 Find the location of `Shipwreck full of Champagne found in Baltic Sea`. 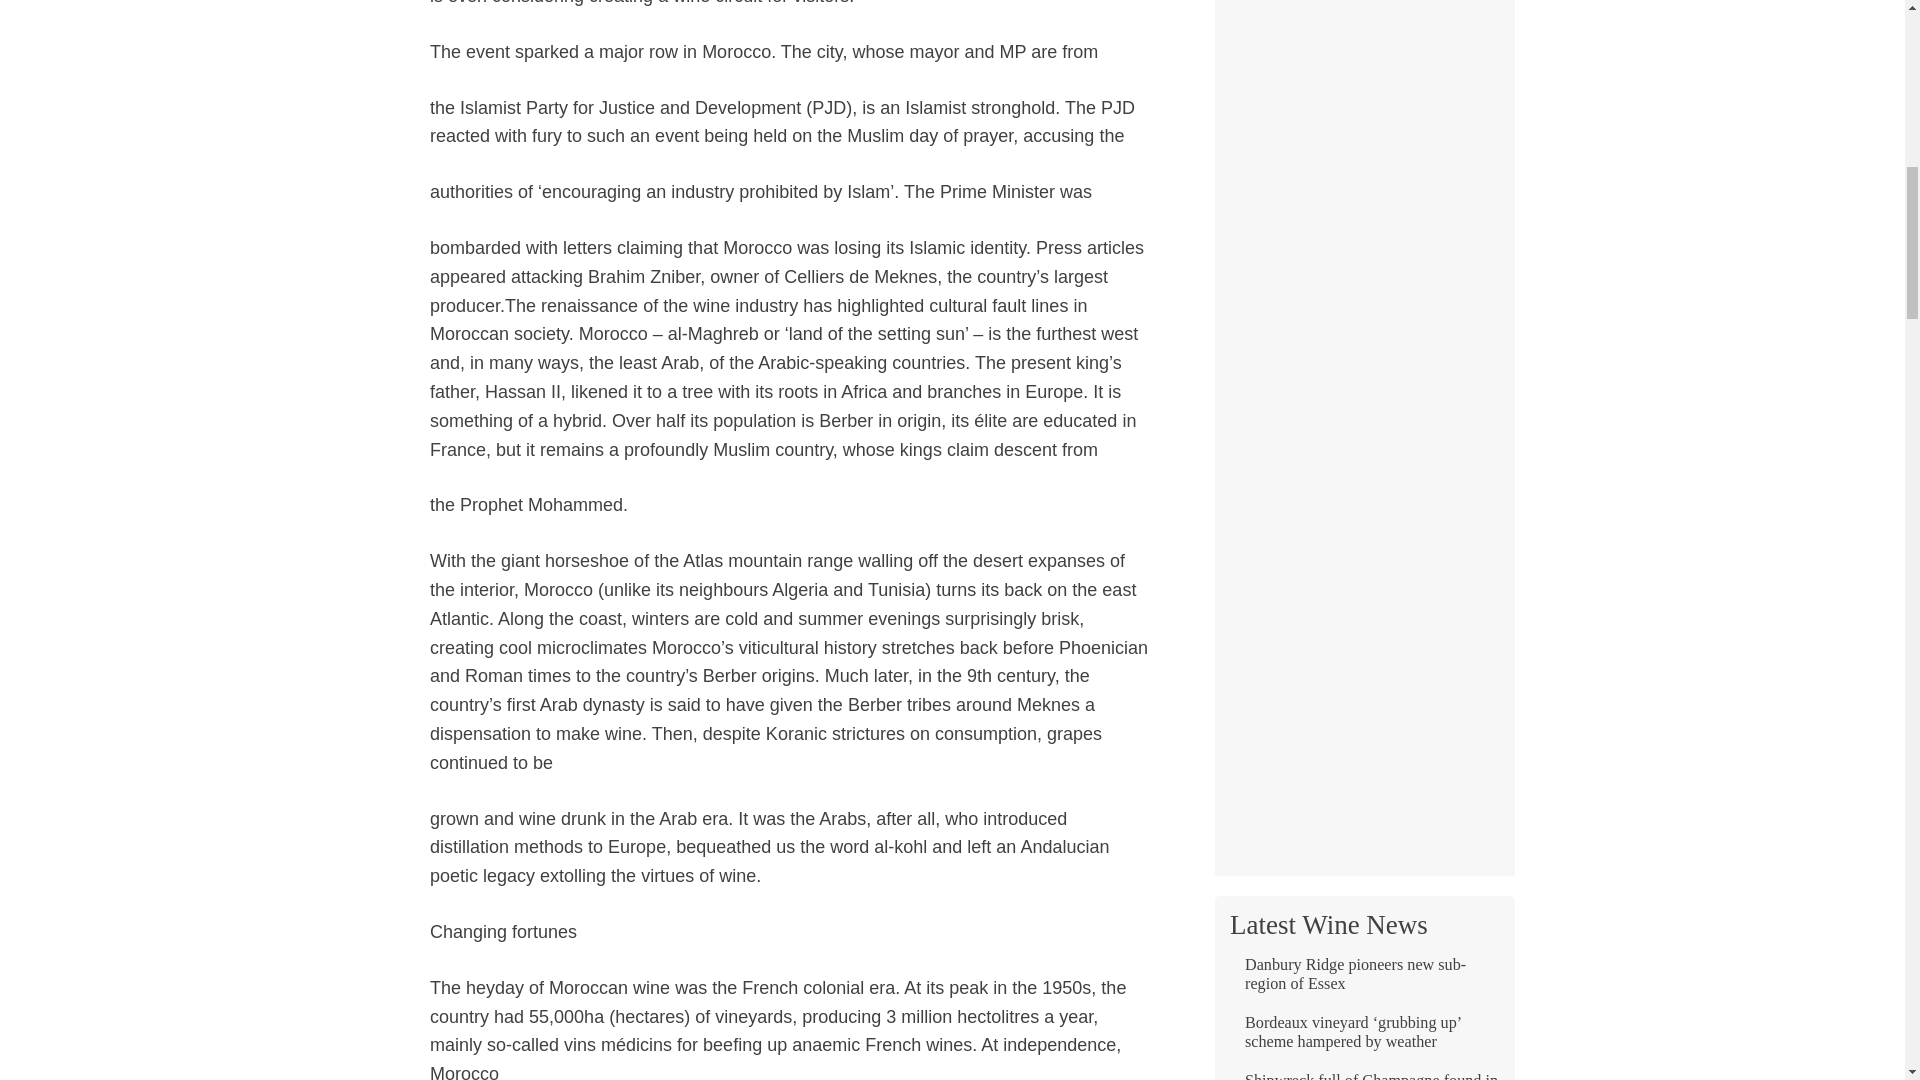

Shipwreck full of Champagne found in Baltic Sea is located at coordinates (1364, 1076).